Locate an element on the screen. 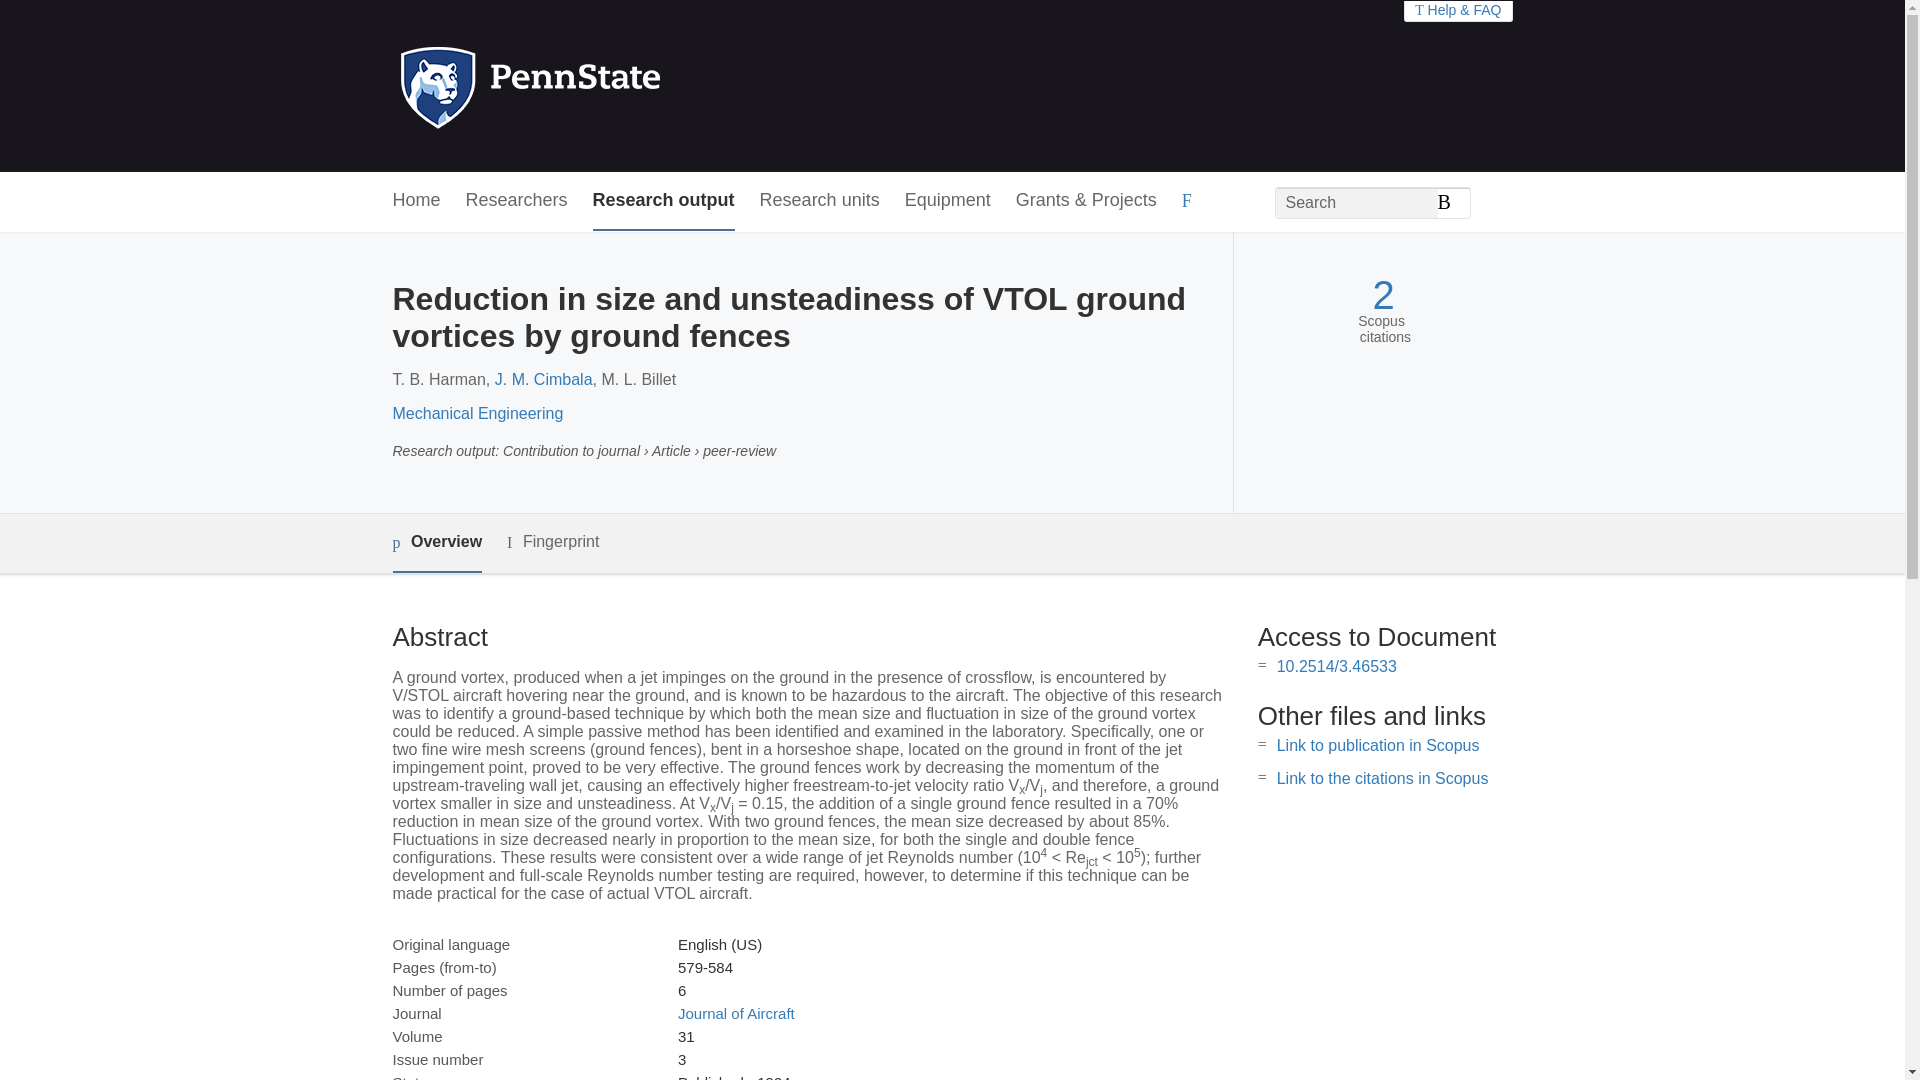  Journal of Aircraft is located at coordinates (736, 1013).